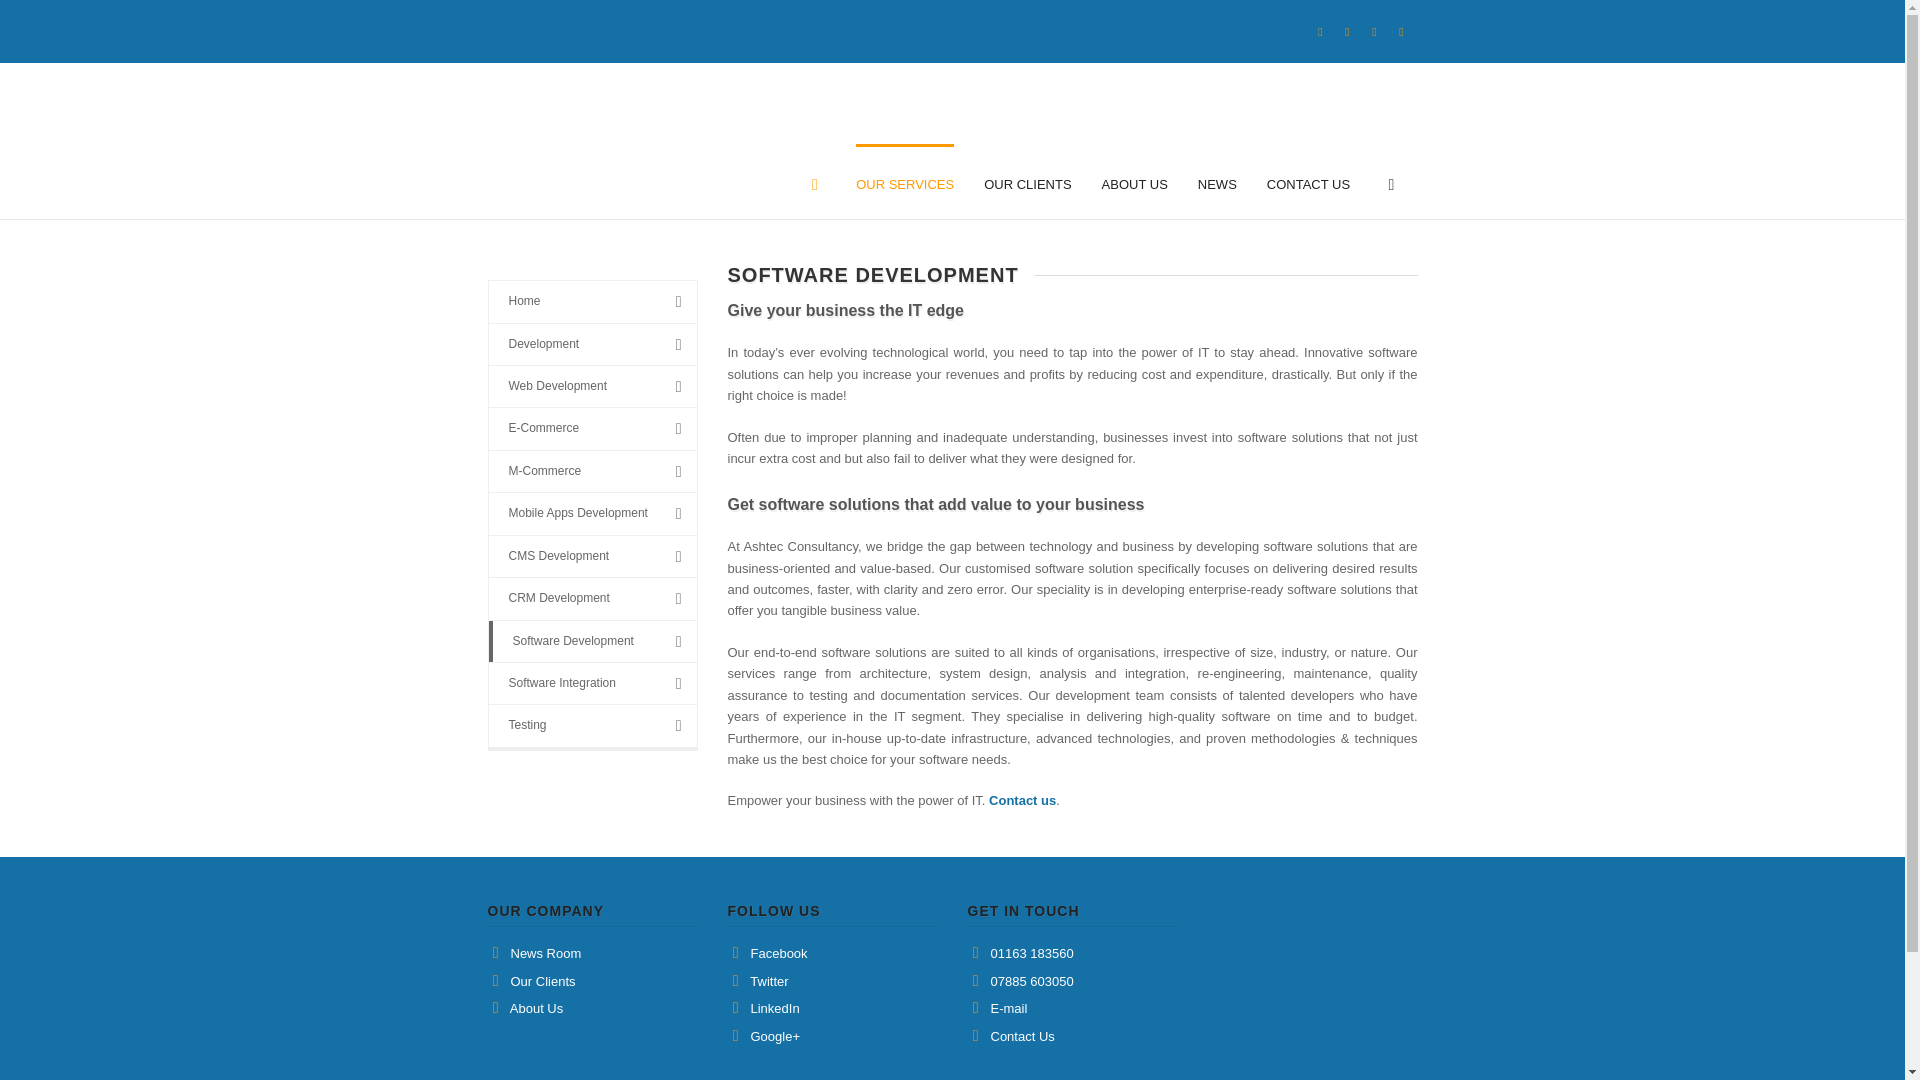 The image size is (1920, 1080). I want to click on e-mail, so click(1008, 1008).